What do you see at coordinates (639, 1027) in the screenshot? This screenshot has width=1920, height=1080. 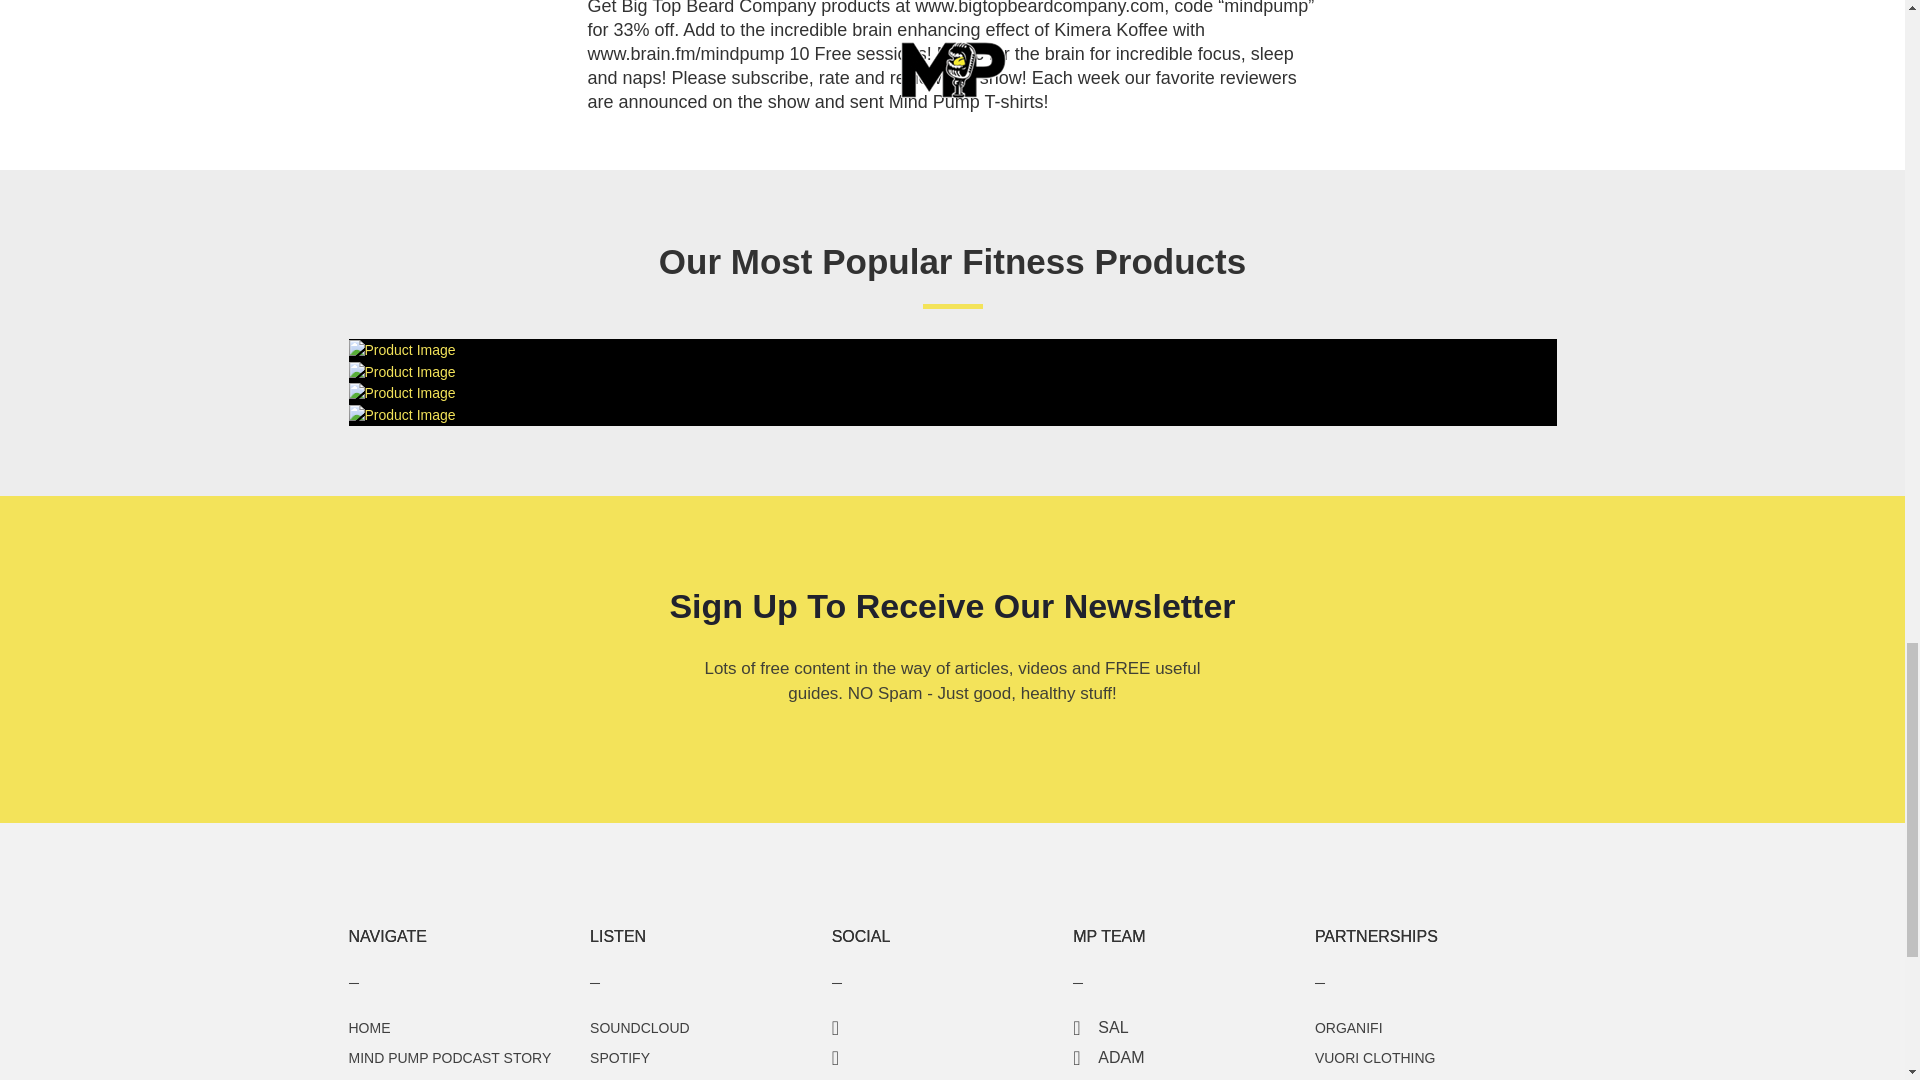 I see `SOUNDCLOUD` at bounding box center [639, 1027].